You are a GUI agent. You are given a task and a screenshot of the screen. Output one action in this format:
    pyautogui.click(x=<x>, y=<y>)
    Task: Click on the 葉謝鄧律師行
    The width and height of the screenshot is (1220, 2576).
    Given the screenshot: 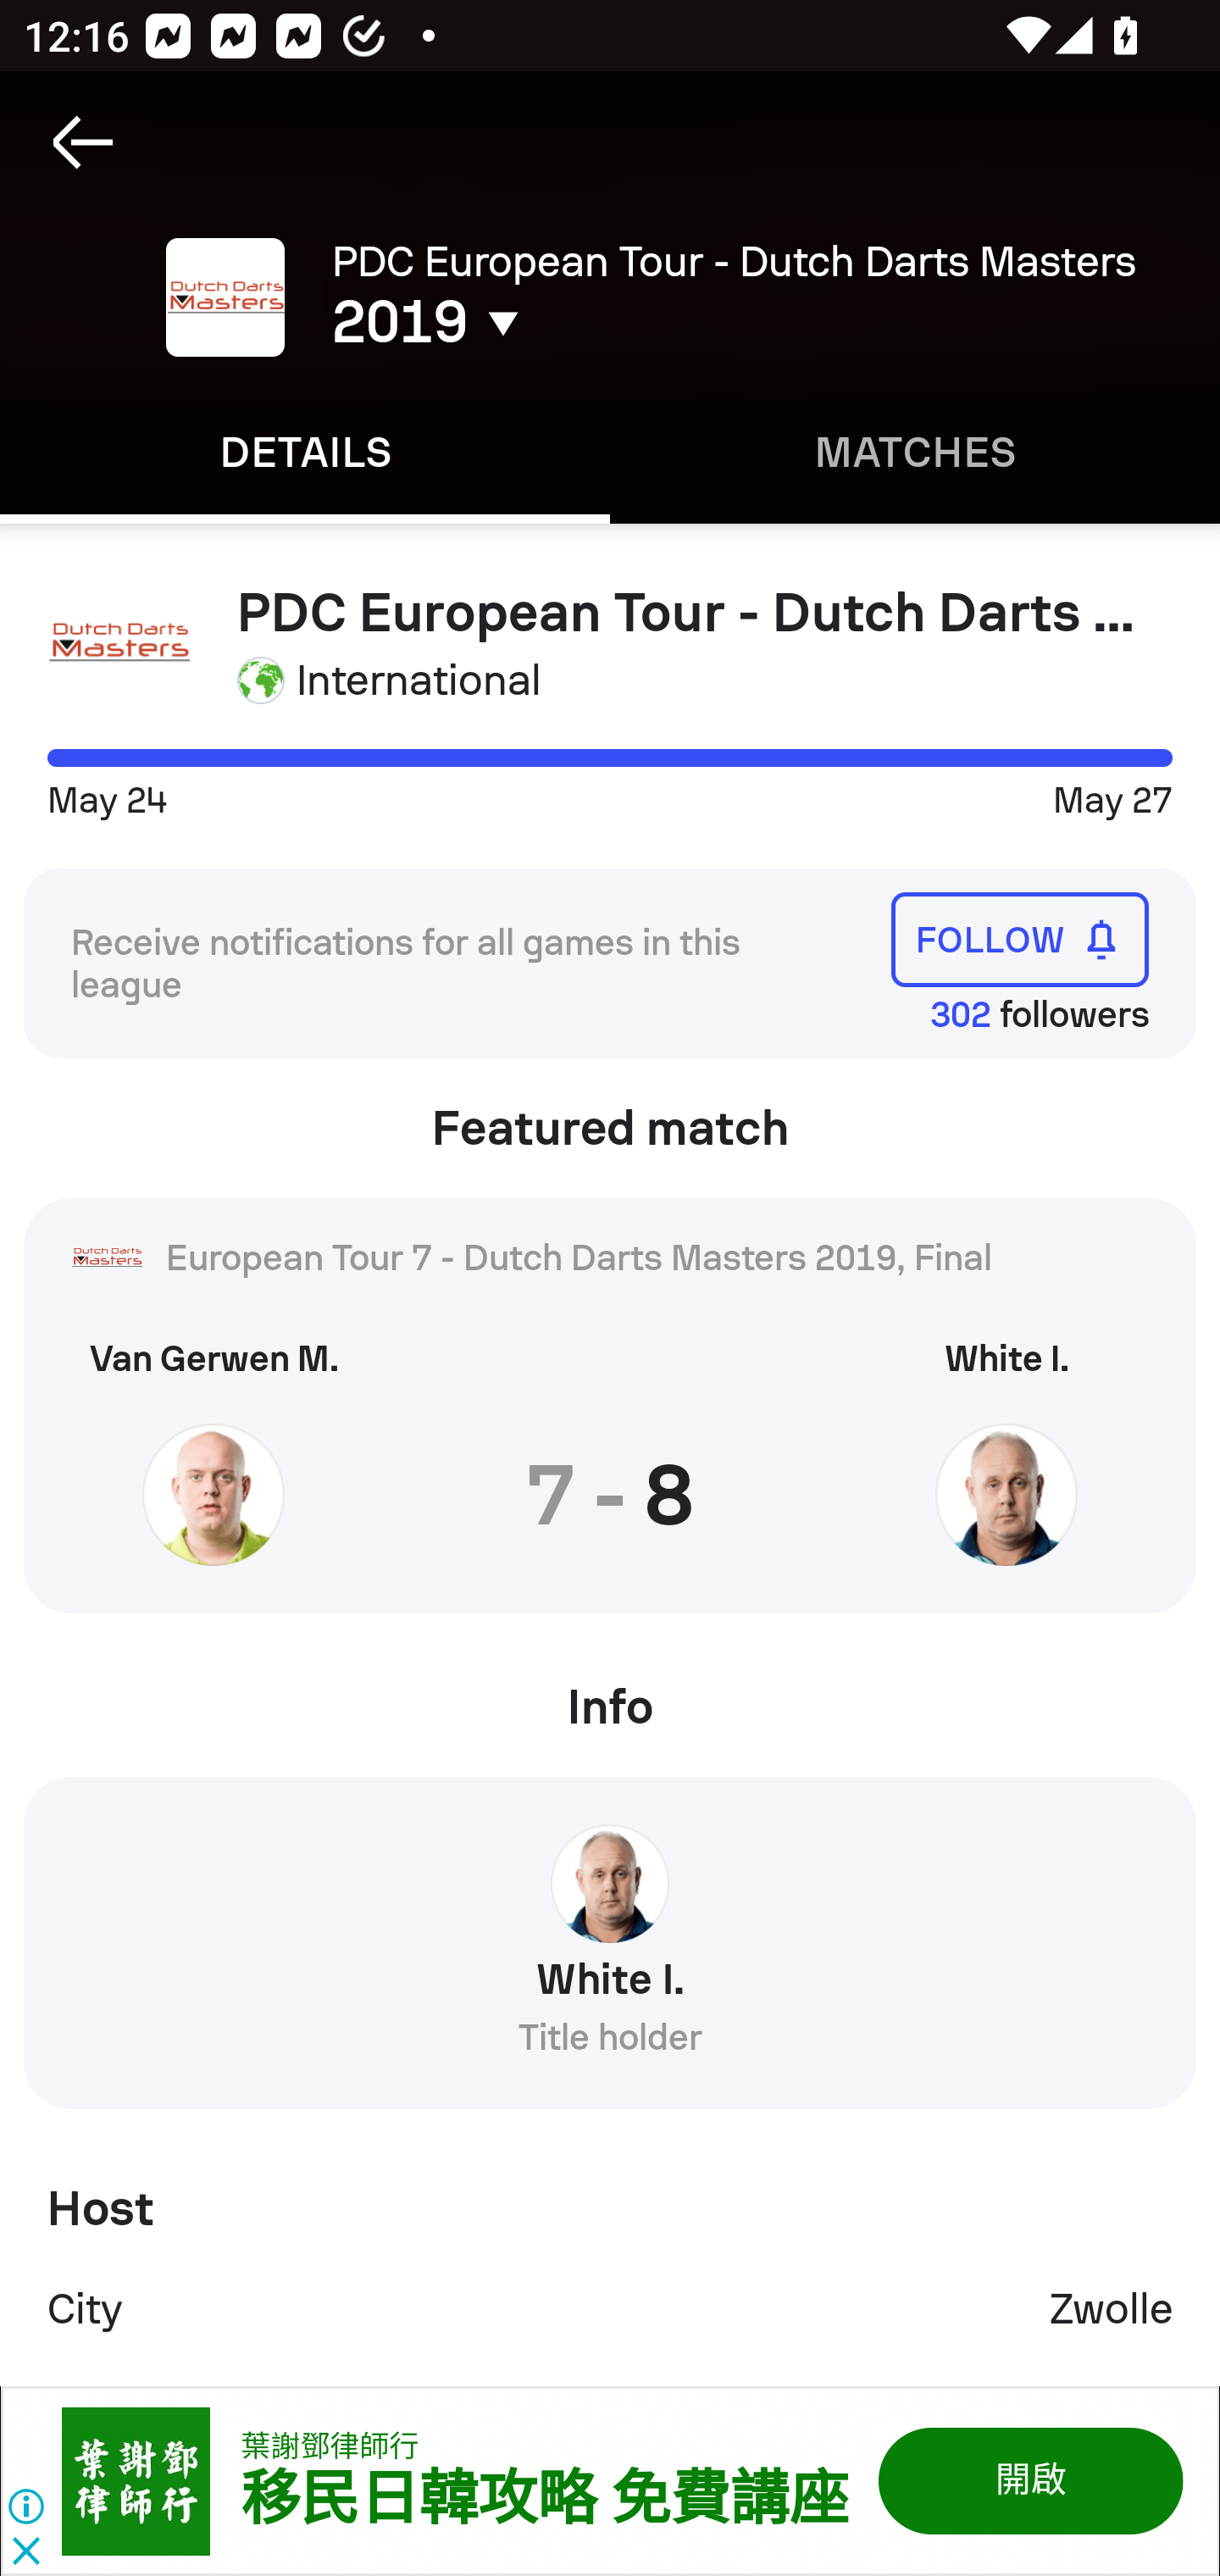 What is the action you would take?
    pyautogui.click(x=330, y=2446)
    